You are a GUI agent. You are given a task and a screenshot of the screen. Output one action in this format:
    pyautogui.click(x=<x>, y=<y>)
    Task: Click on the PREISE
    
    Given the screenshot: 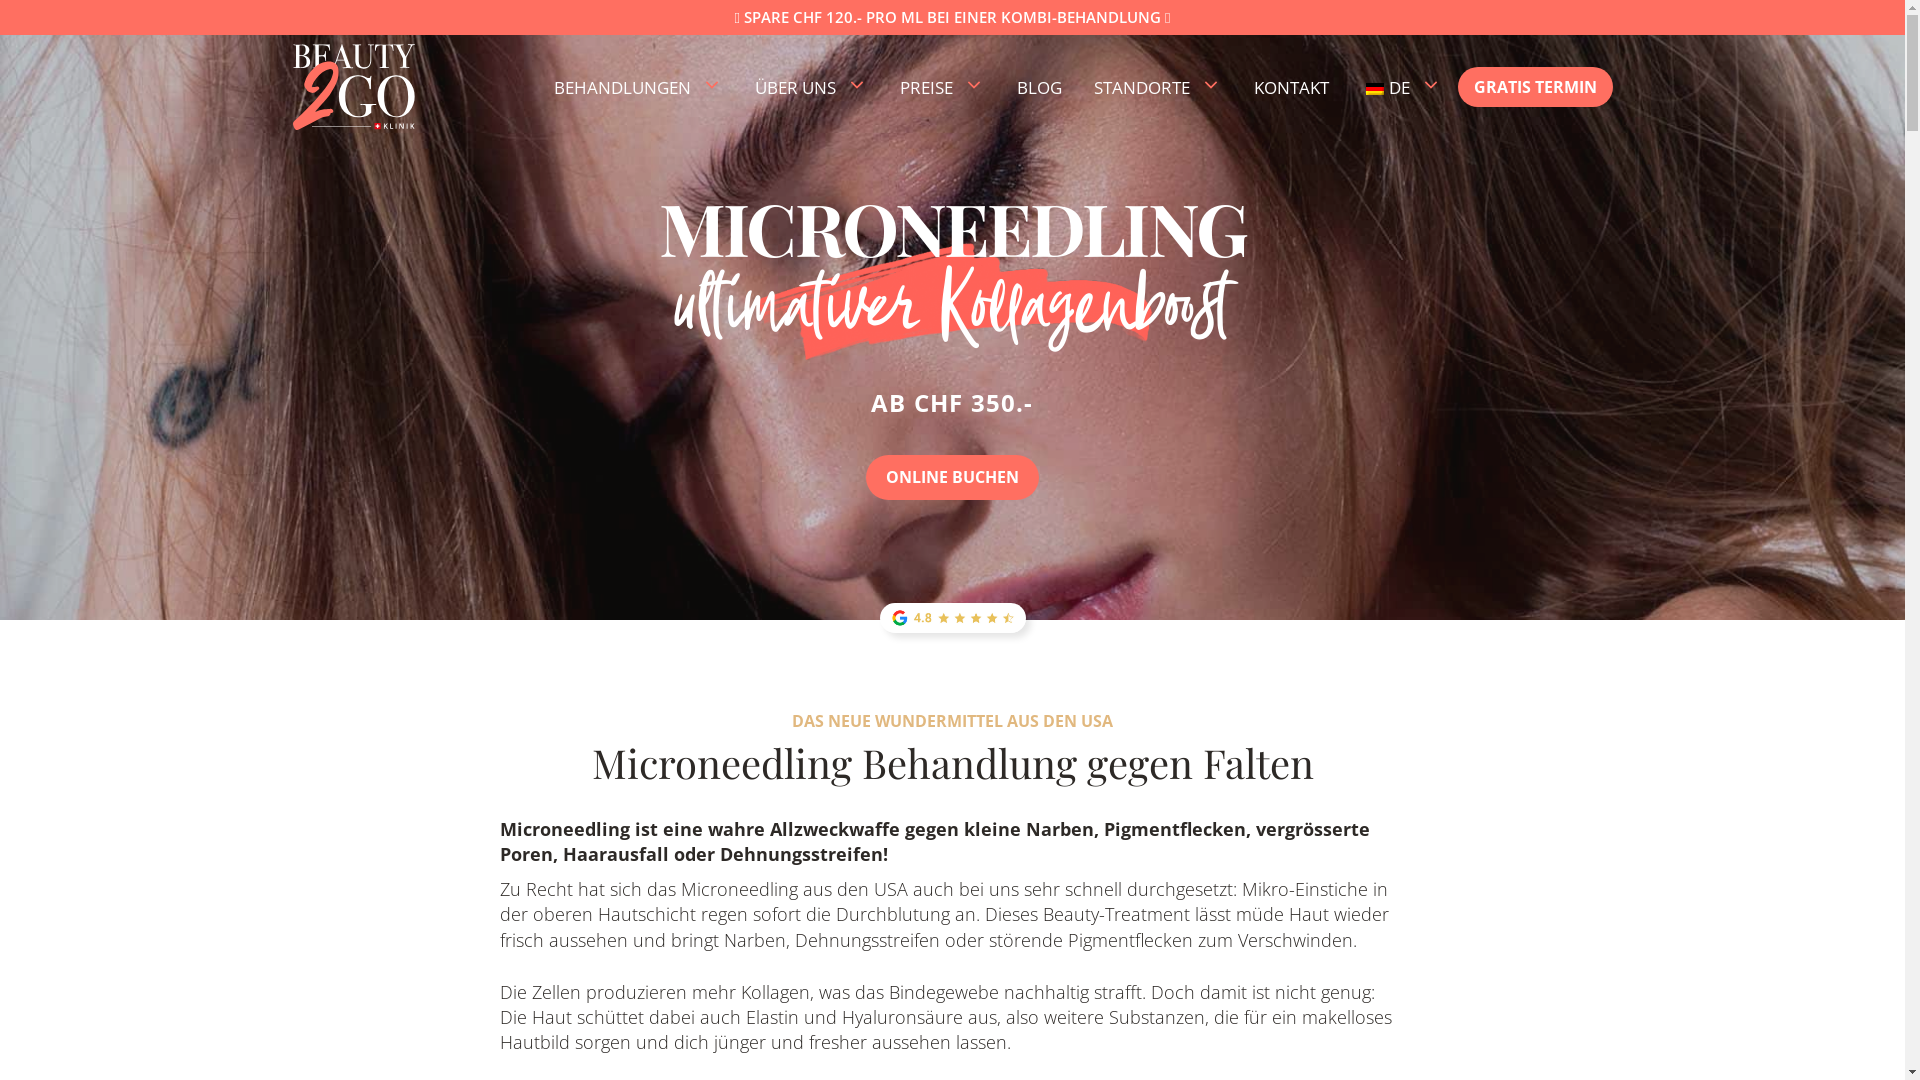 What is the action you would take?
    pyautogui.click(x=942, y=88)
    